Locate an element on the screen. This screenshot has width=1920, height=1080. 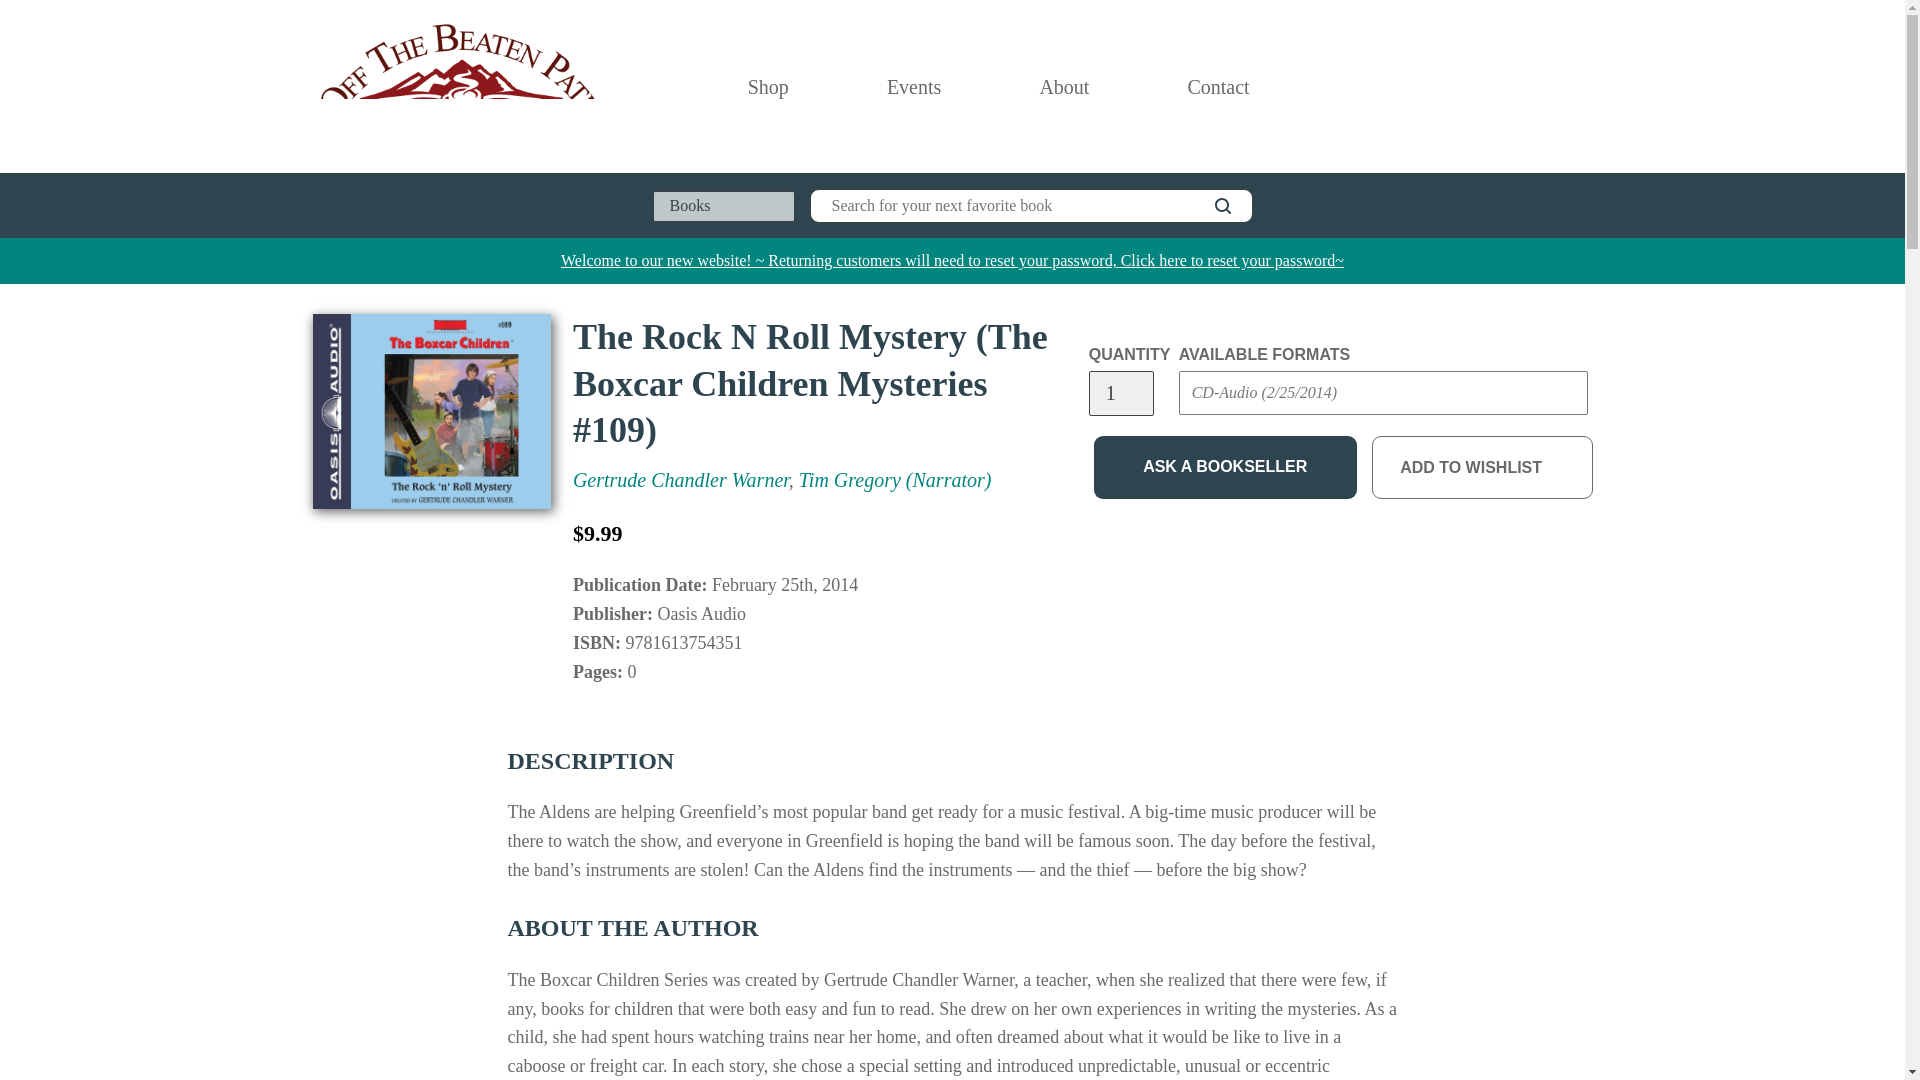
Submit is located at coordinates (1216, 432).